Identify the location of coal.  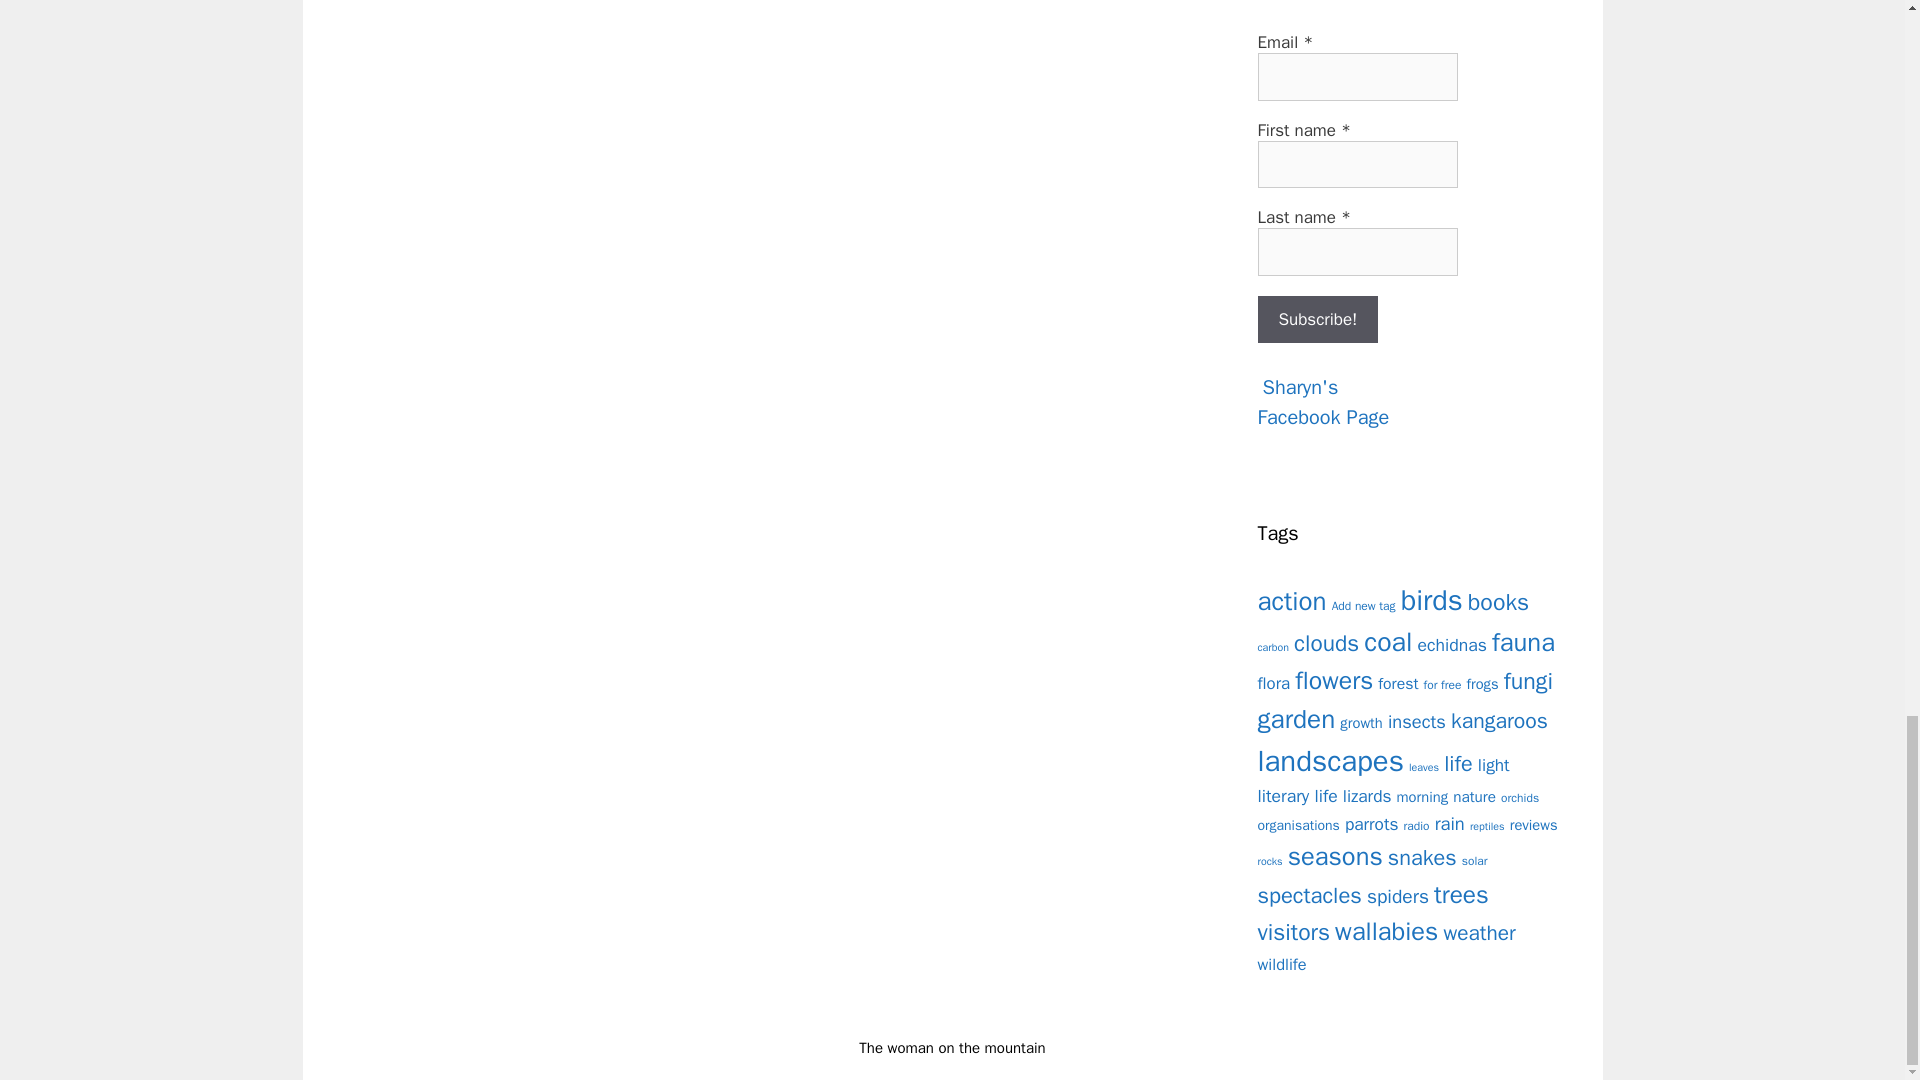
(1326, 642).